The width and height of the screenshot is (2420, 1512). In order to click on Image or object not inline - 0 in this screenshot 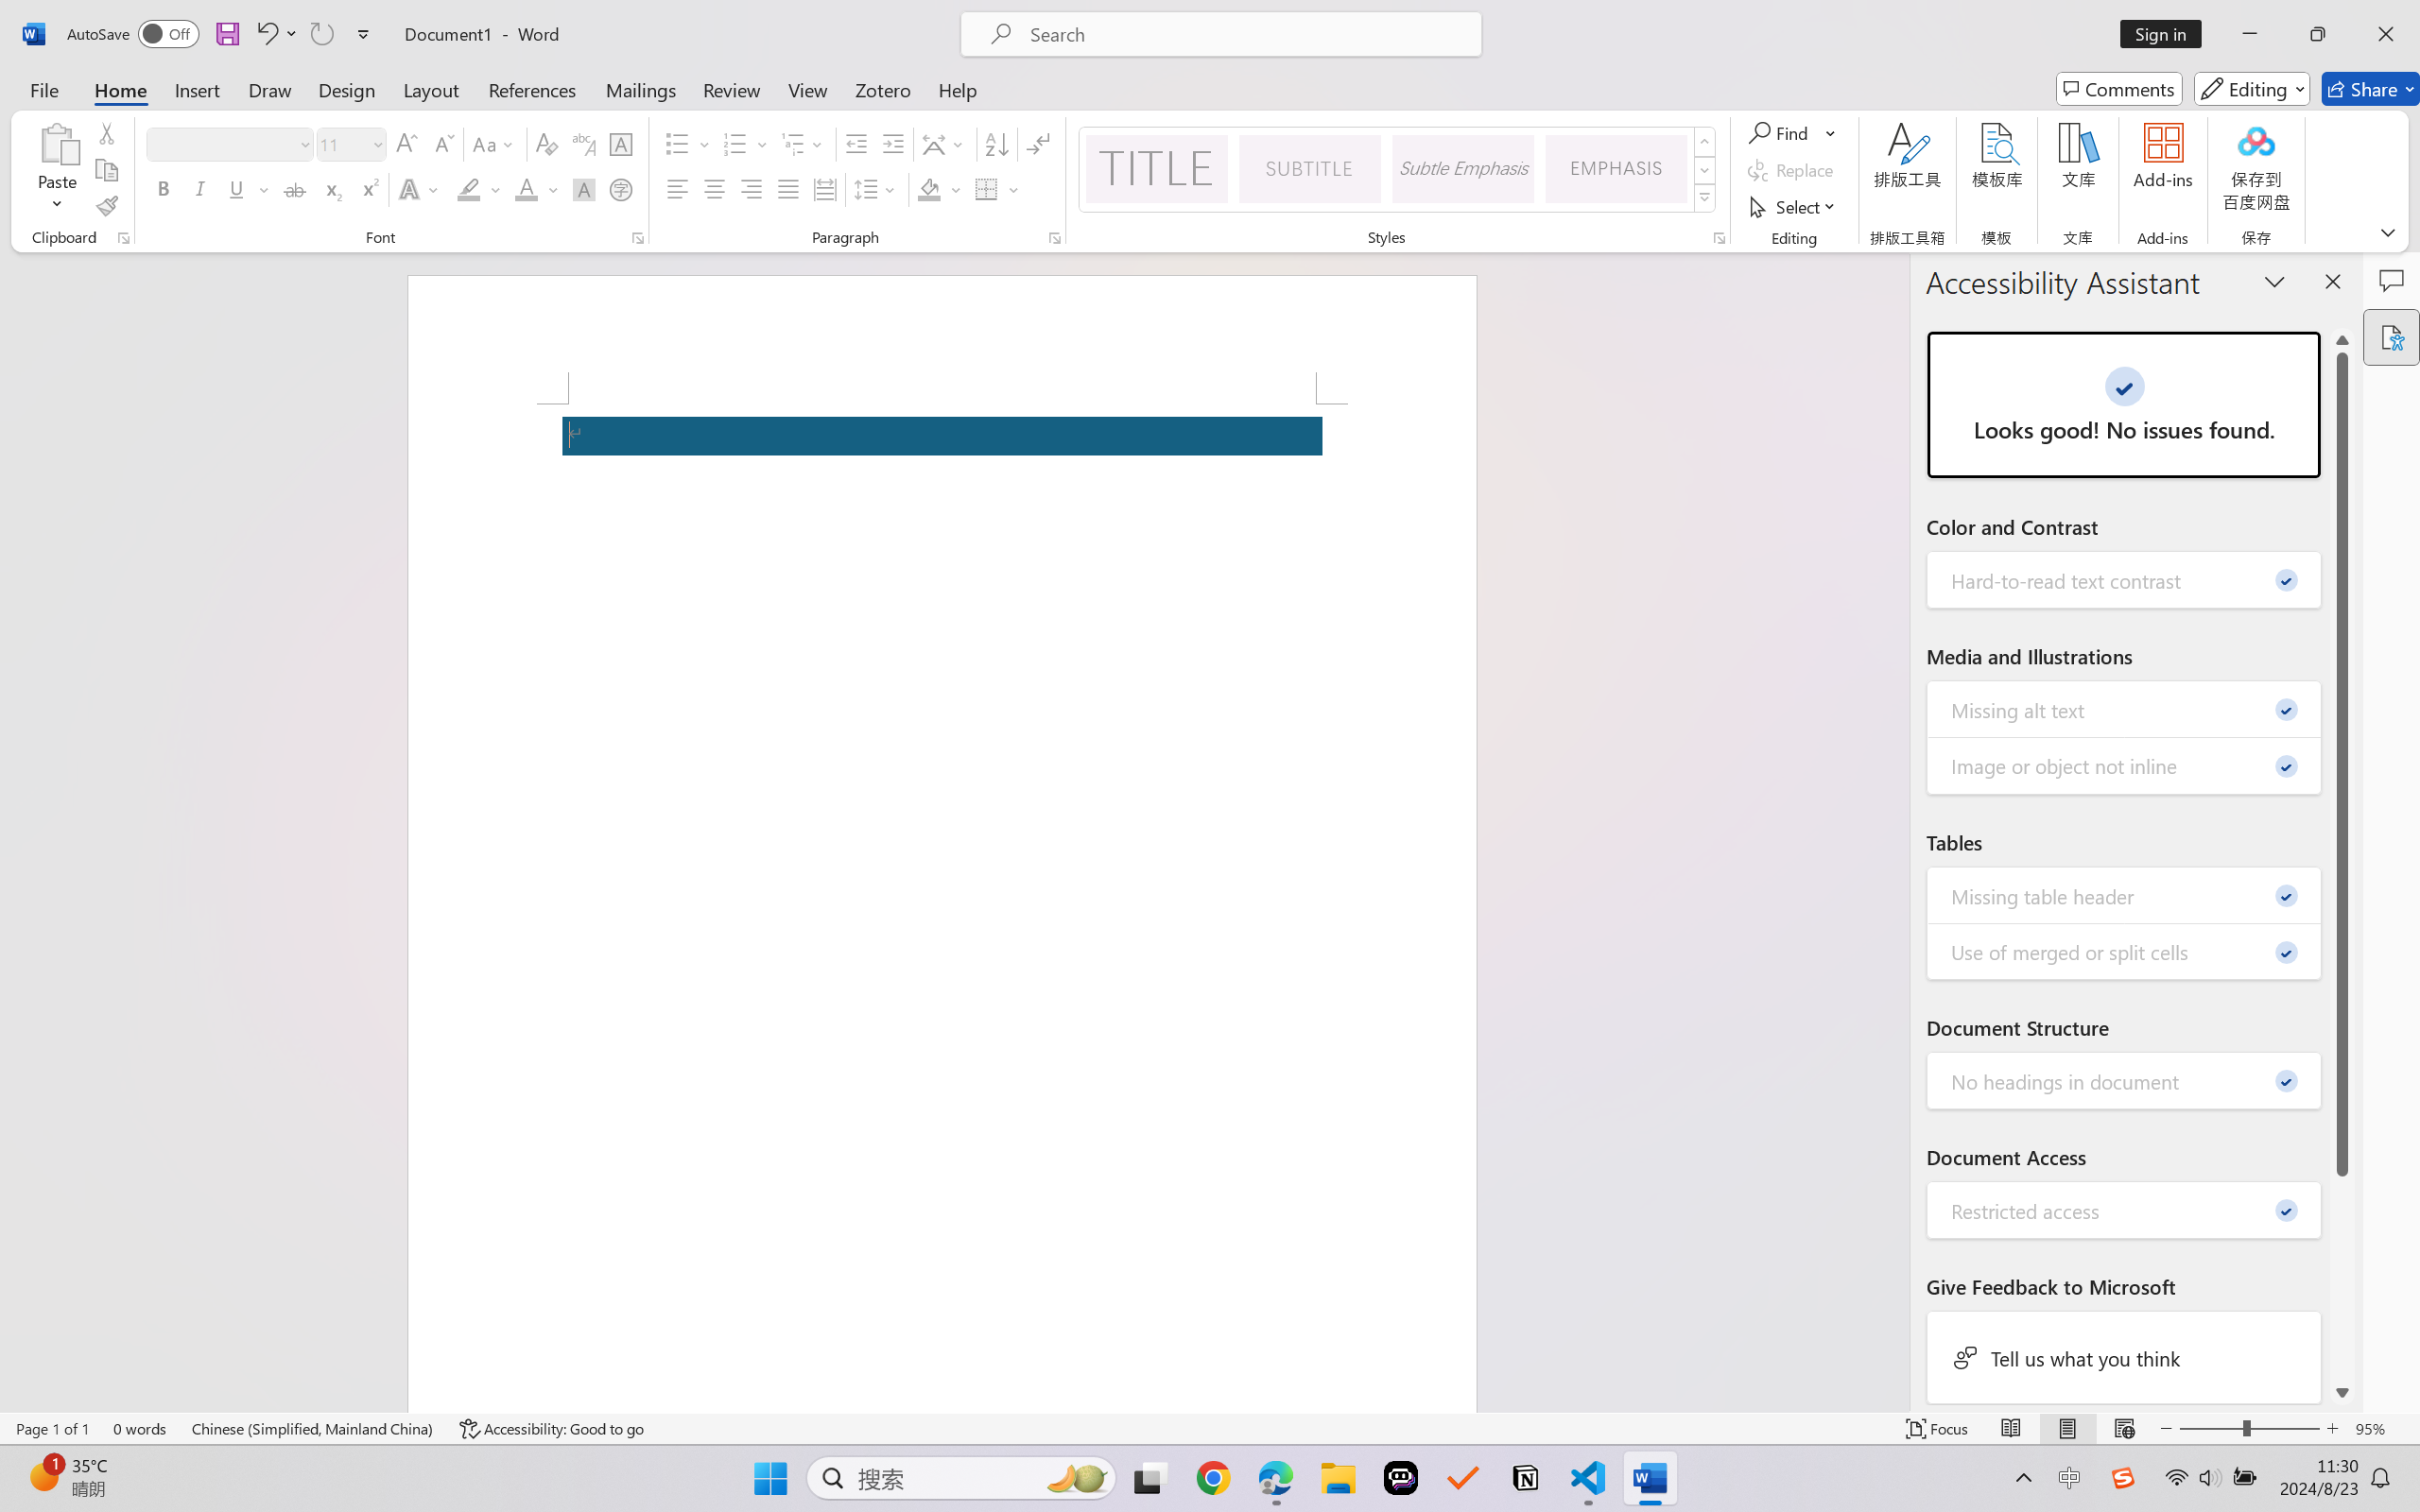, I will do `click(2125, 765)`.